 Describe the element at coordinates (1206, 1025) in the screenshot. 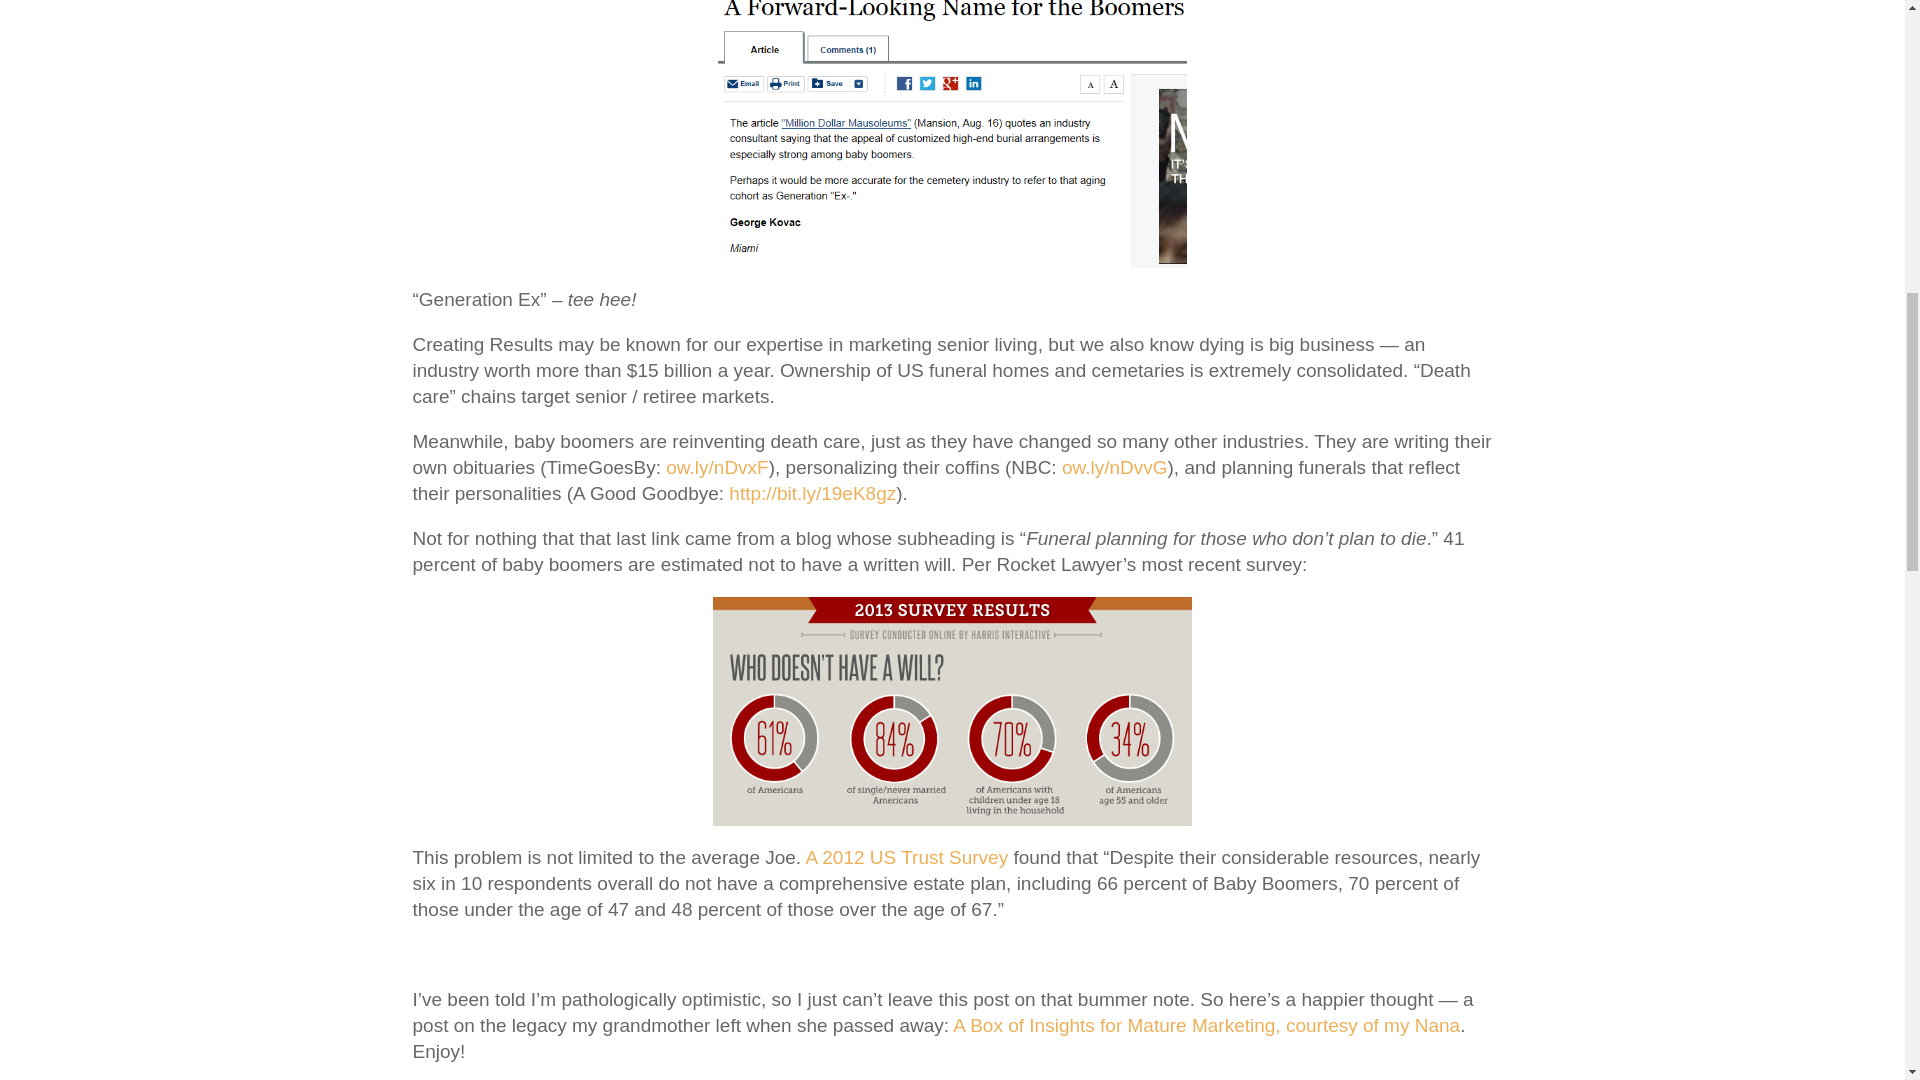

I see `A Box of Insights for Mature Marketing, courtesy of my Nana` at that location.